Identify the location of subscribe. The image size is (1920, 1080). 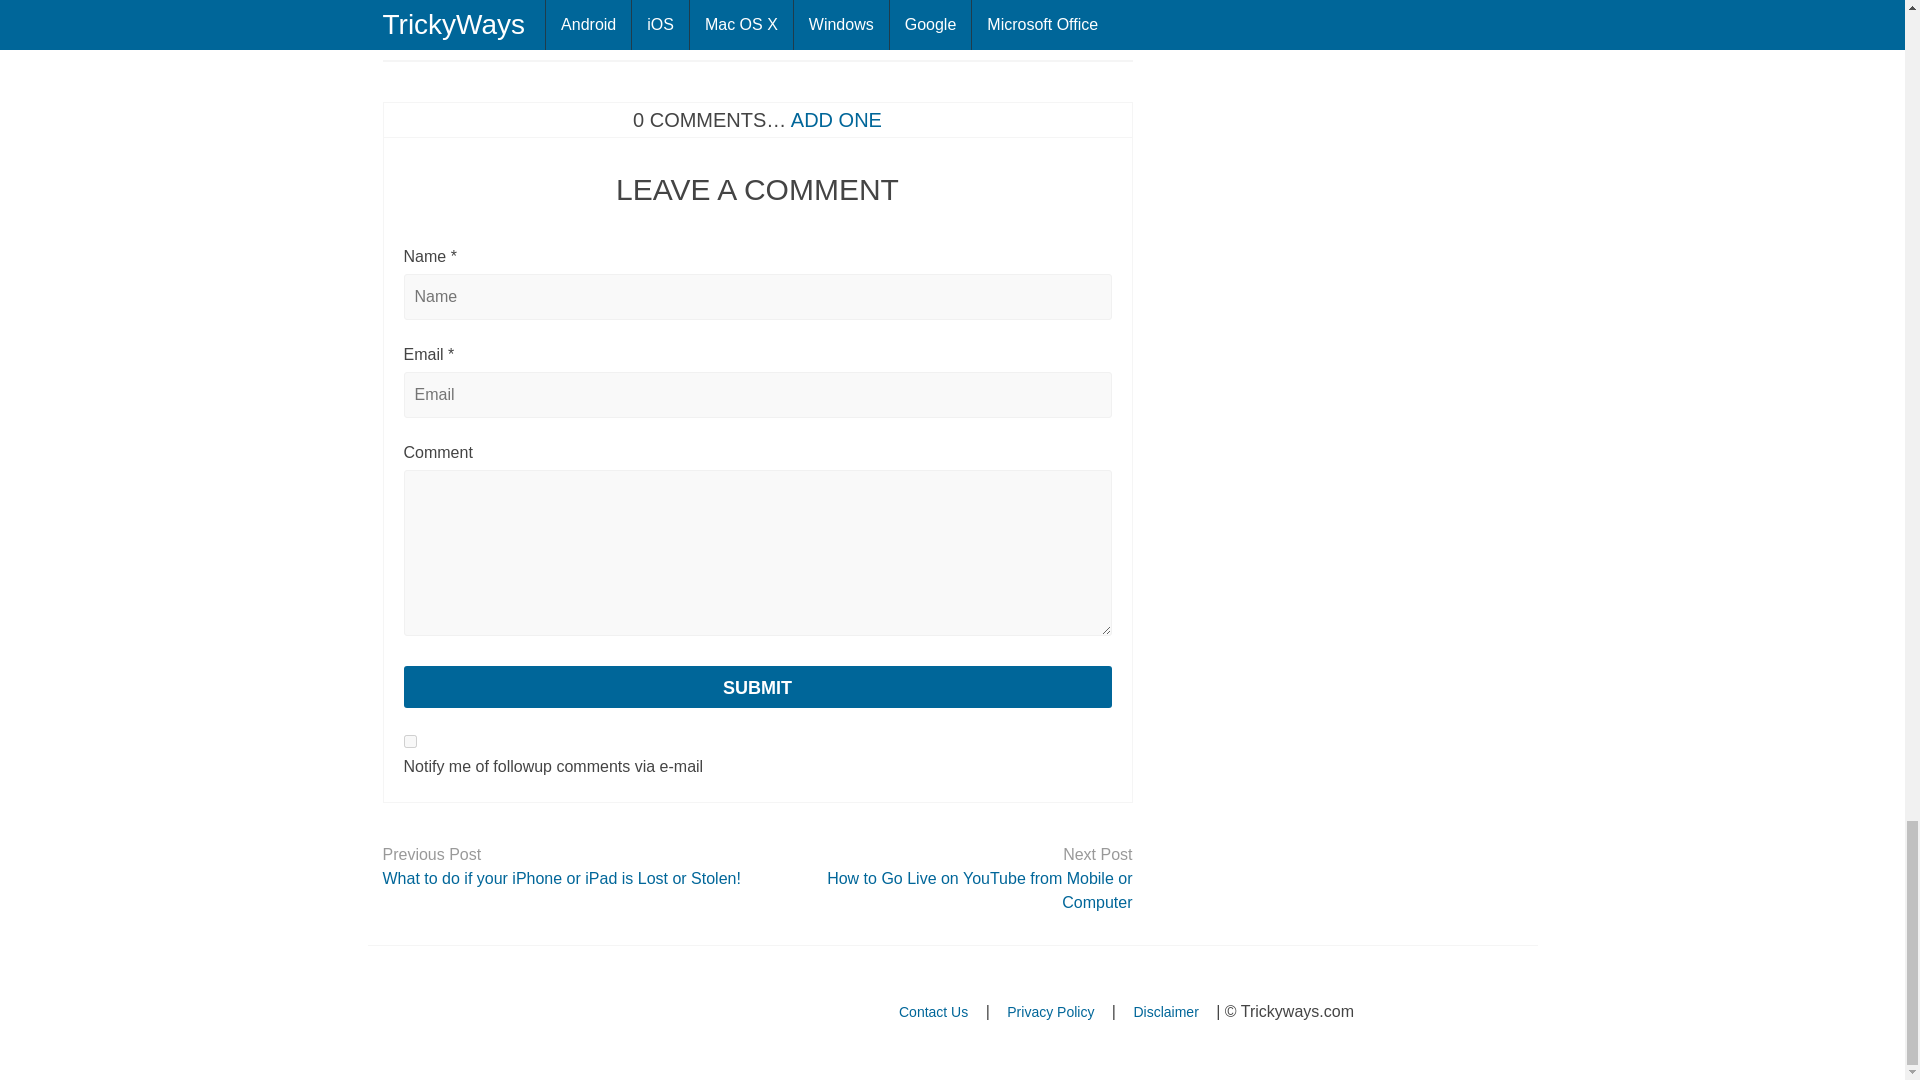
(410, 742).